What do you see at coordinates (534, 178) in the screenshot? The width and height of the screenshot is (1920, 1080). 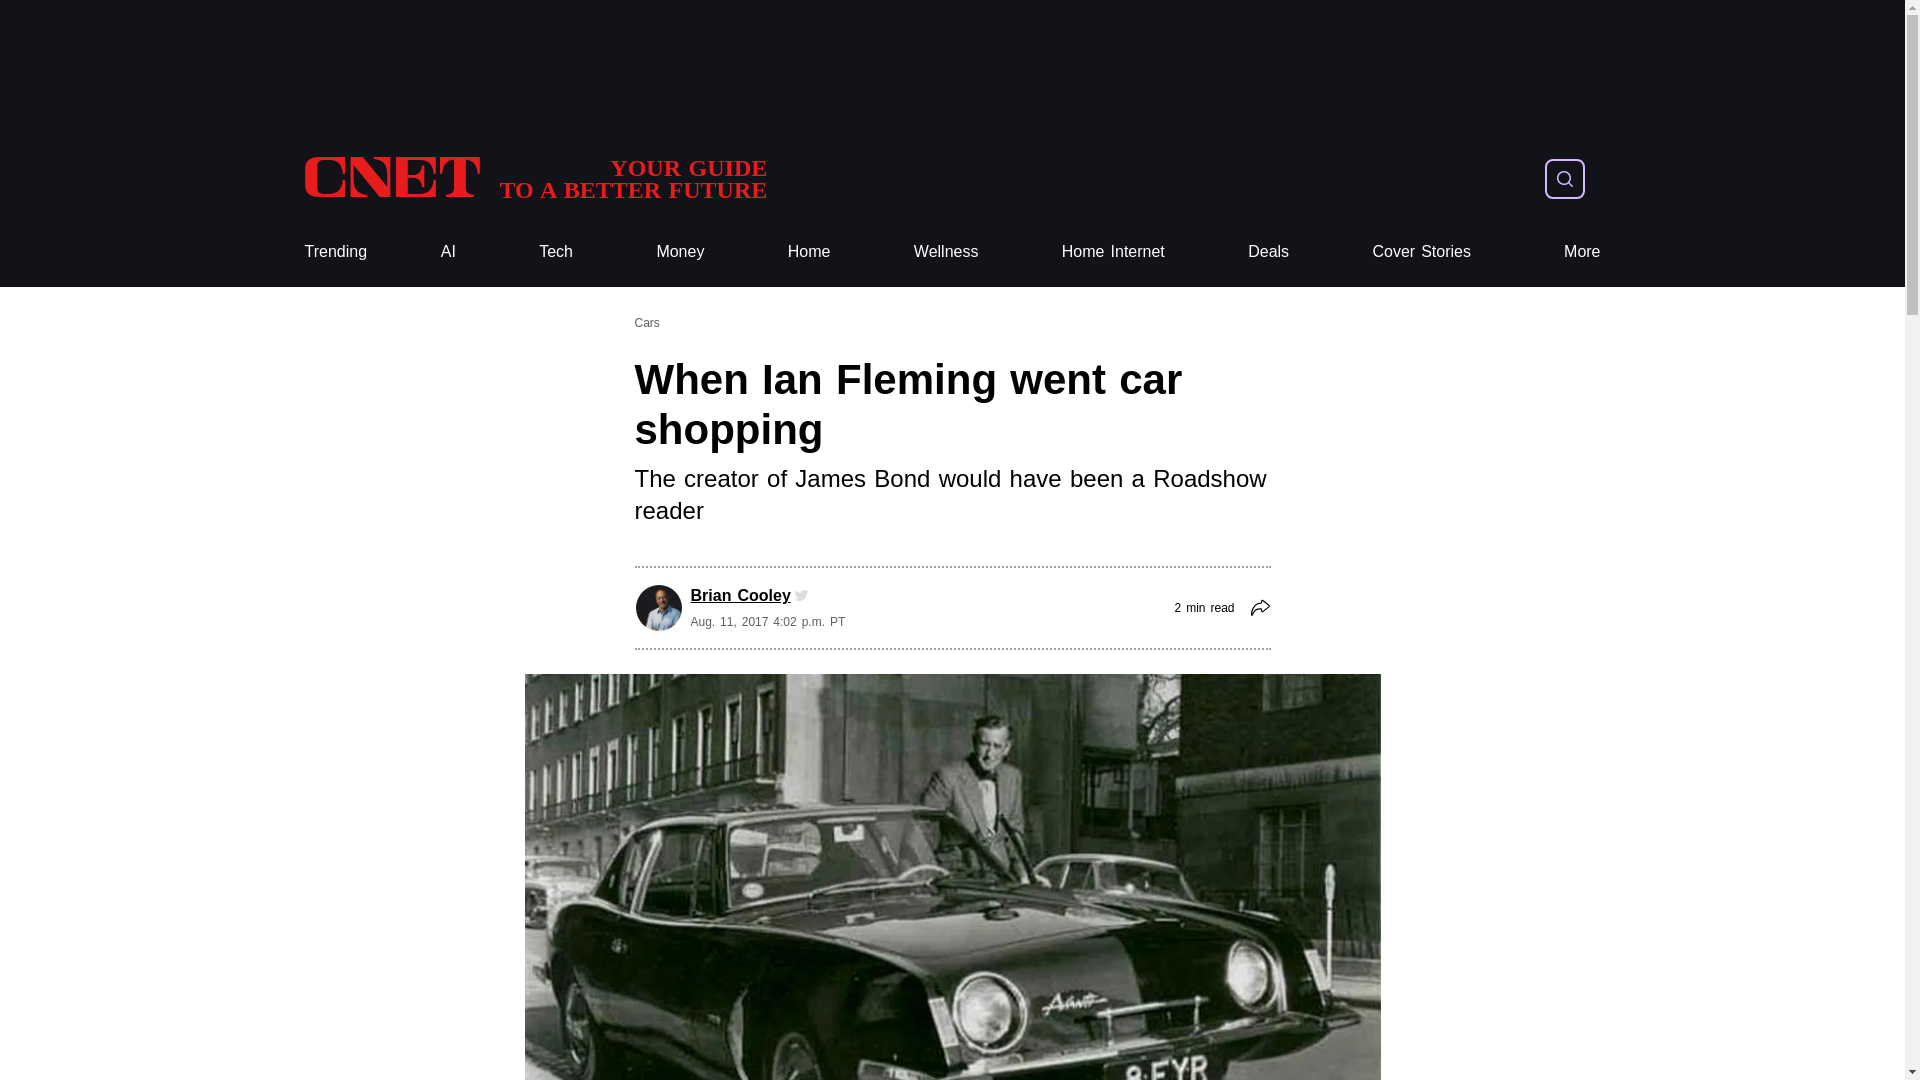 I see `Trending` at bounding box center [534, 178].